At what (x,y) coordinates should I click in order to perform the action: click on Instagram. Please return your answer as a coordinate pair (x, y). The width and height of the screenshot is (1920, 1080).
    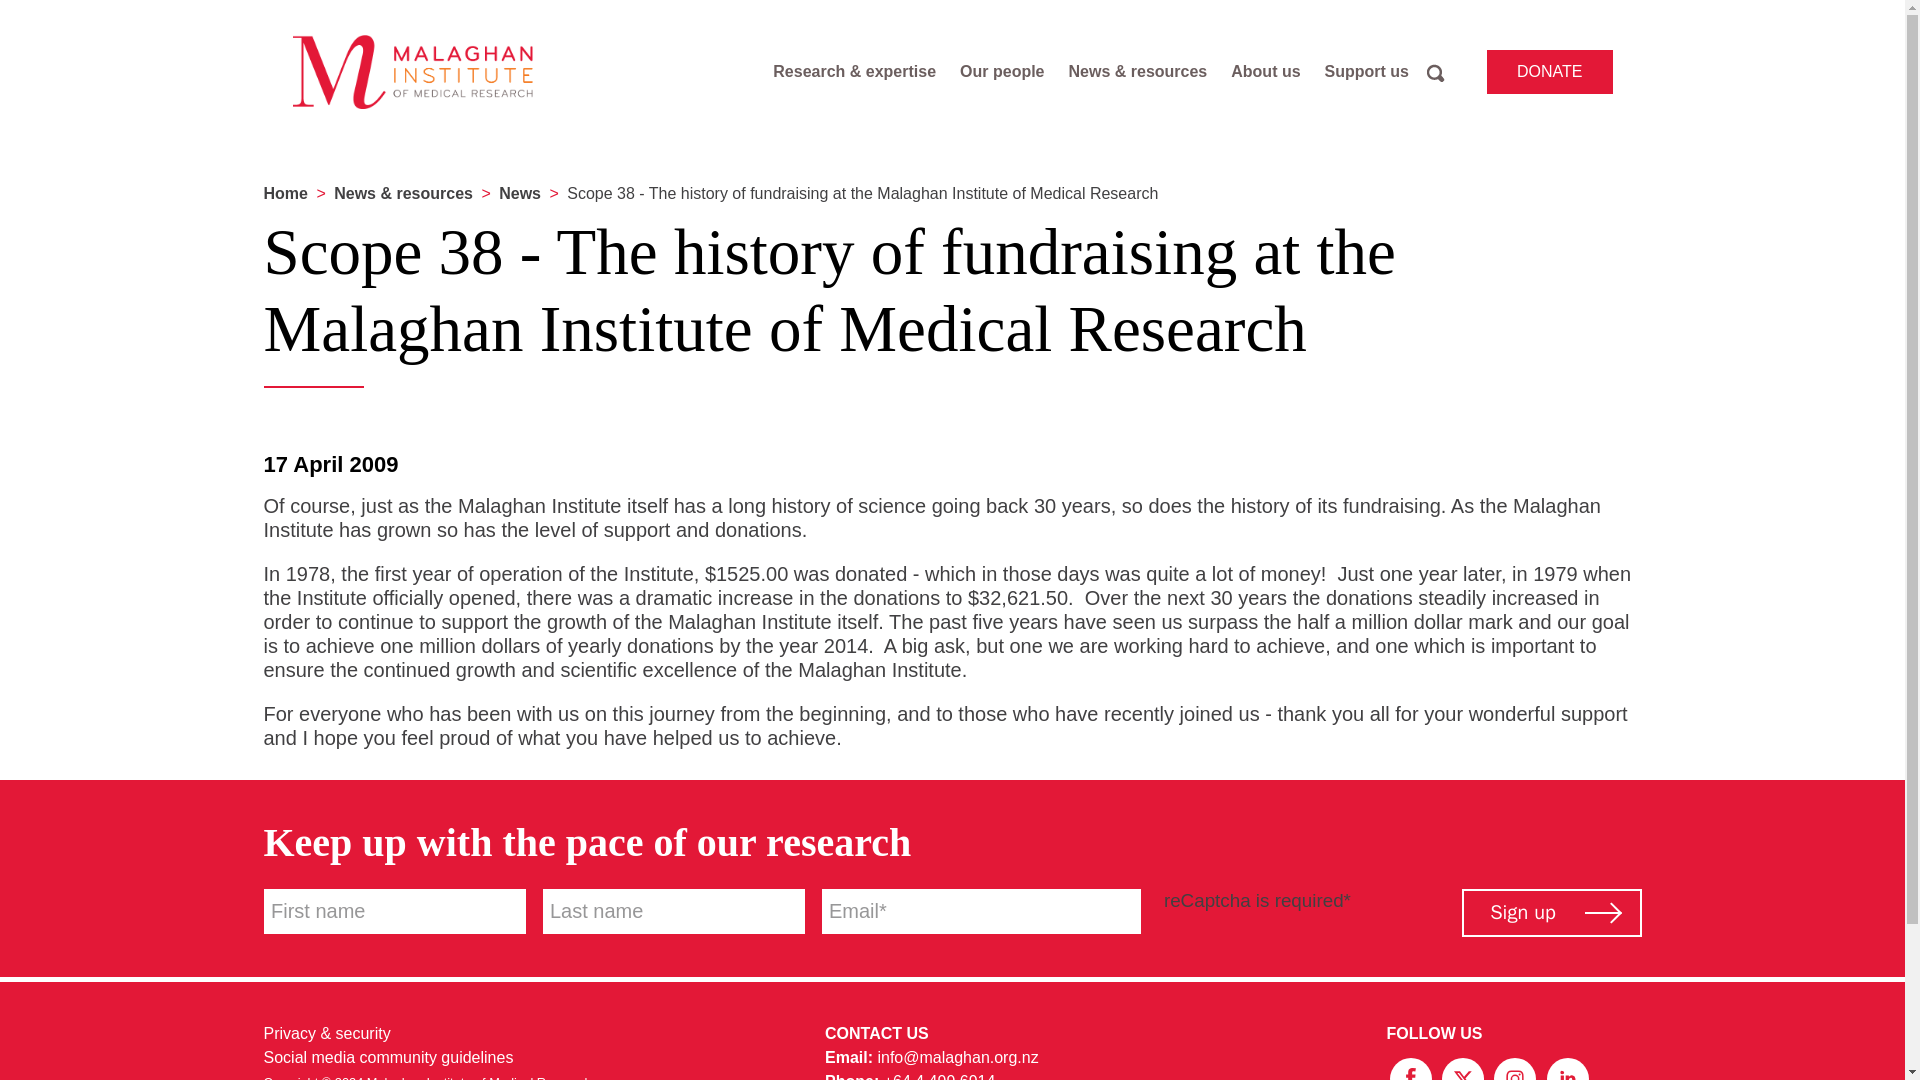
    Looking at the image, I should click on (1517, 1074).